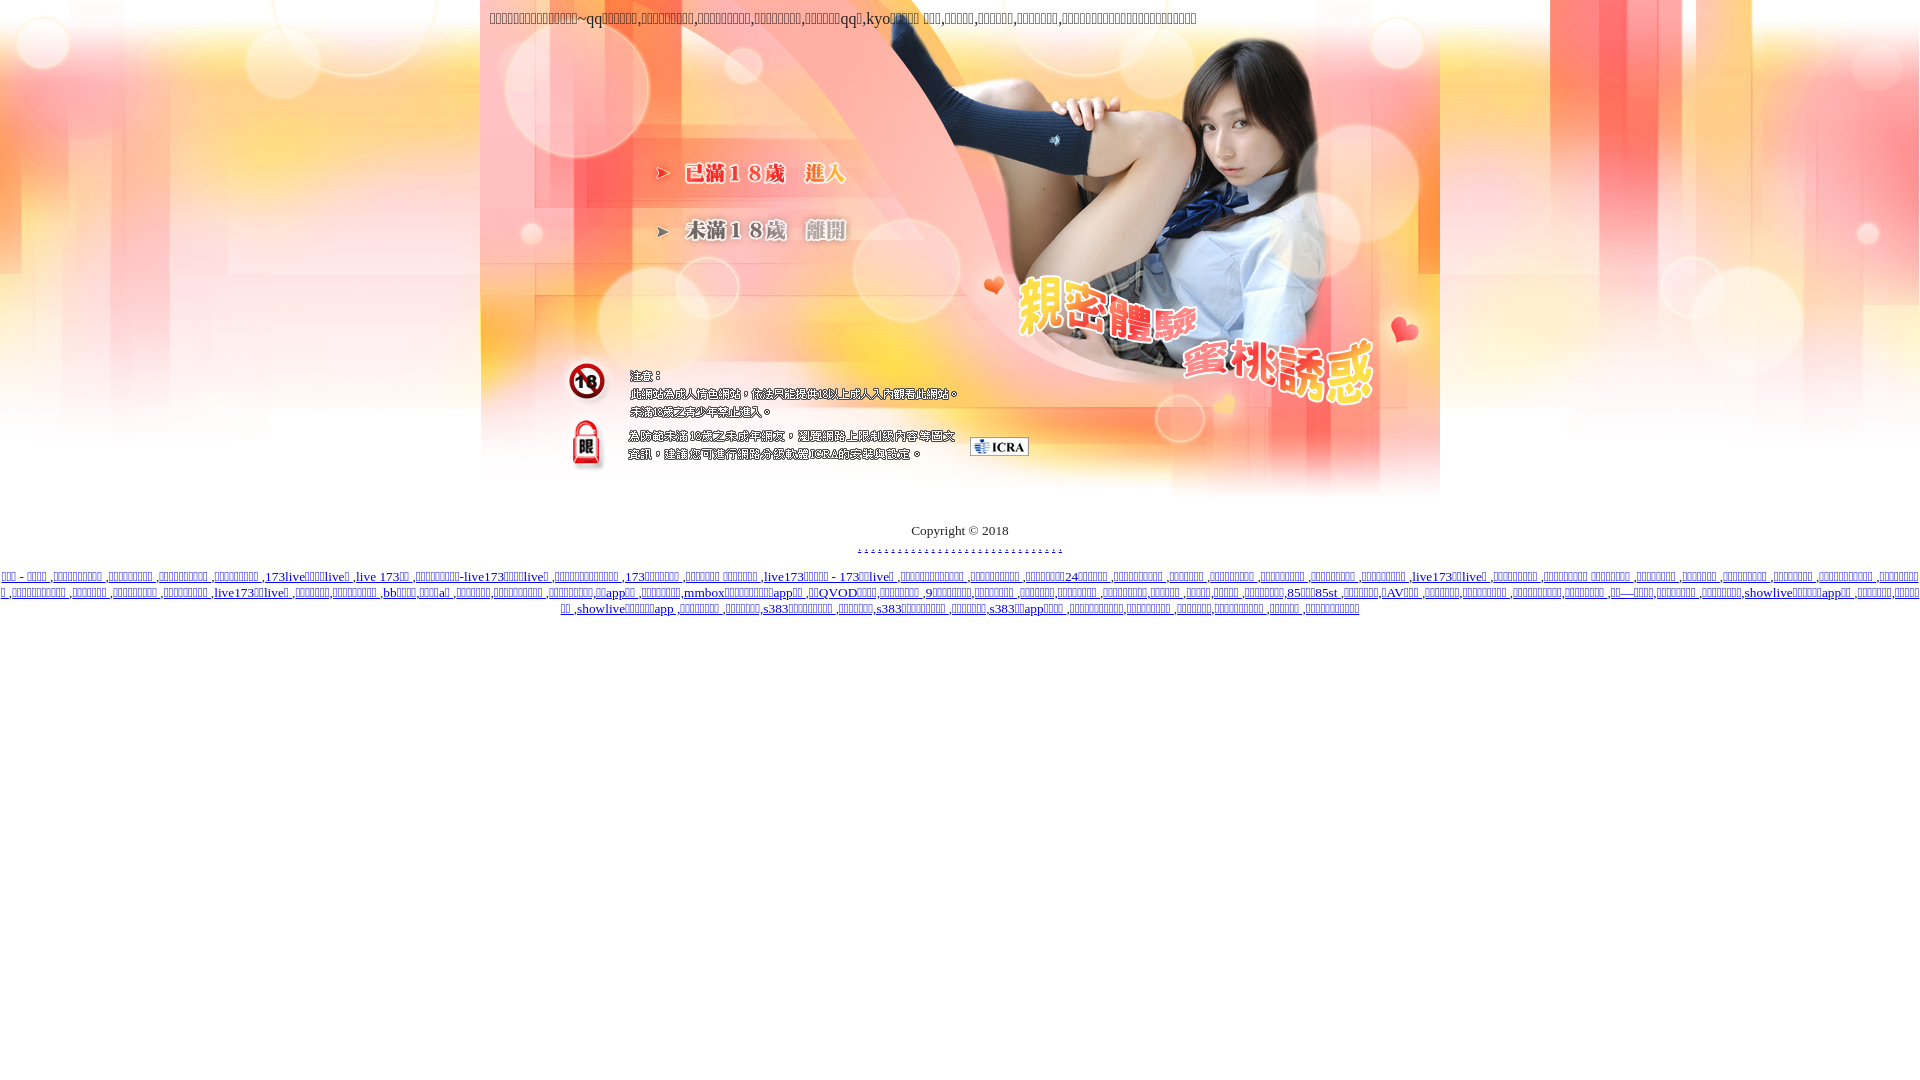 Image resolution: width=1920 pixels, height=1080 pixels. I want to click on ., so click(1054, 546).